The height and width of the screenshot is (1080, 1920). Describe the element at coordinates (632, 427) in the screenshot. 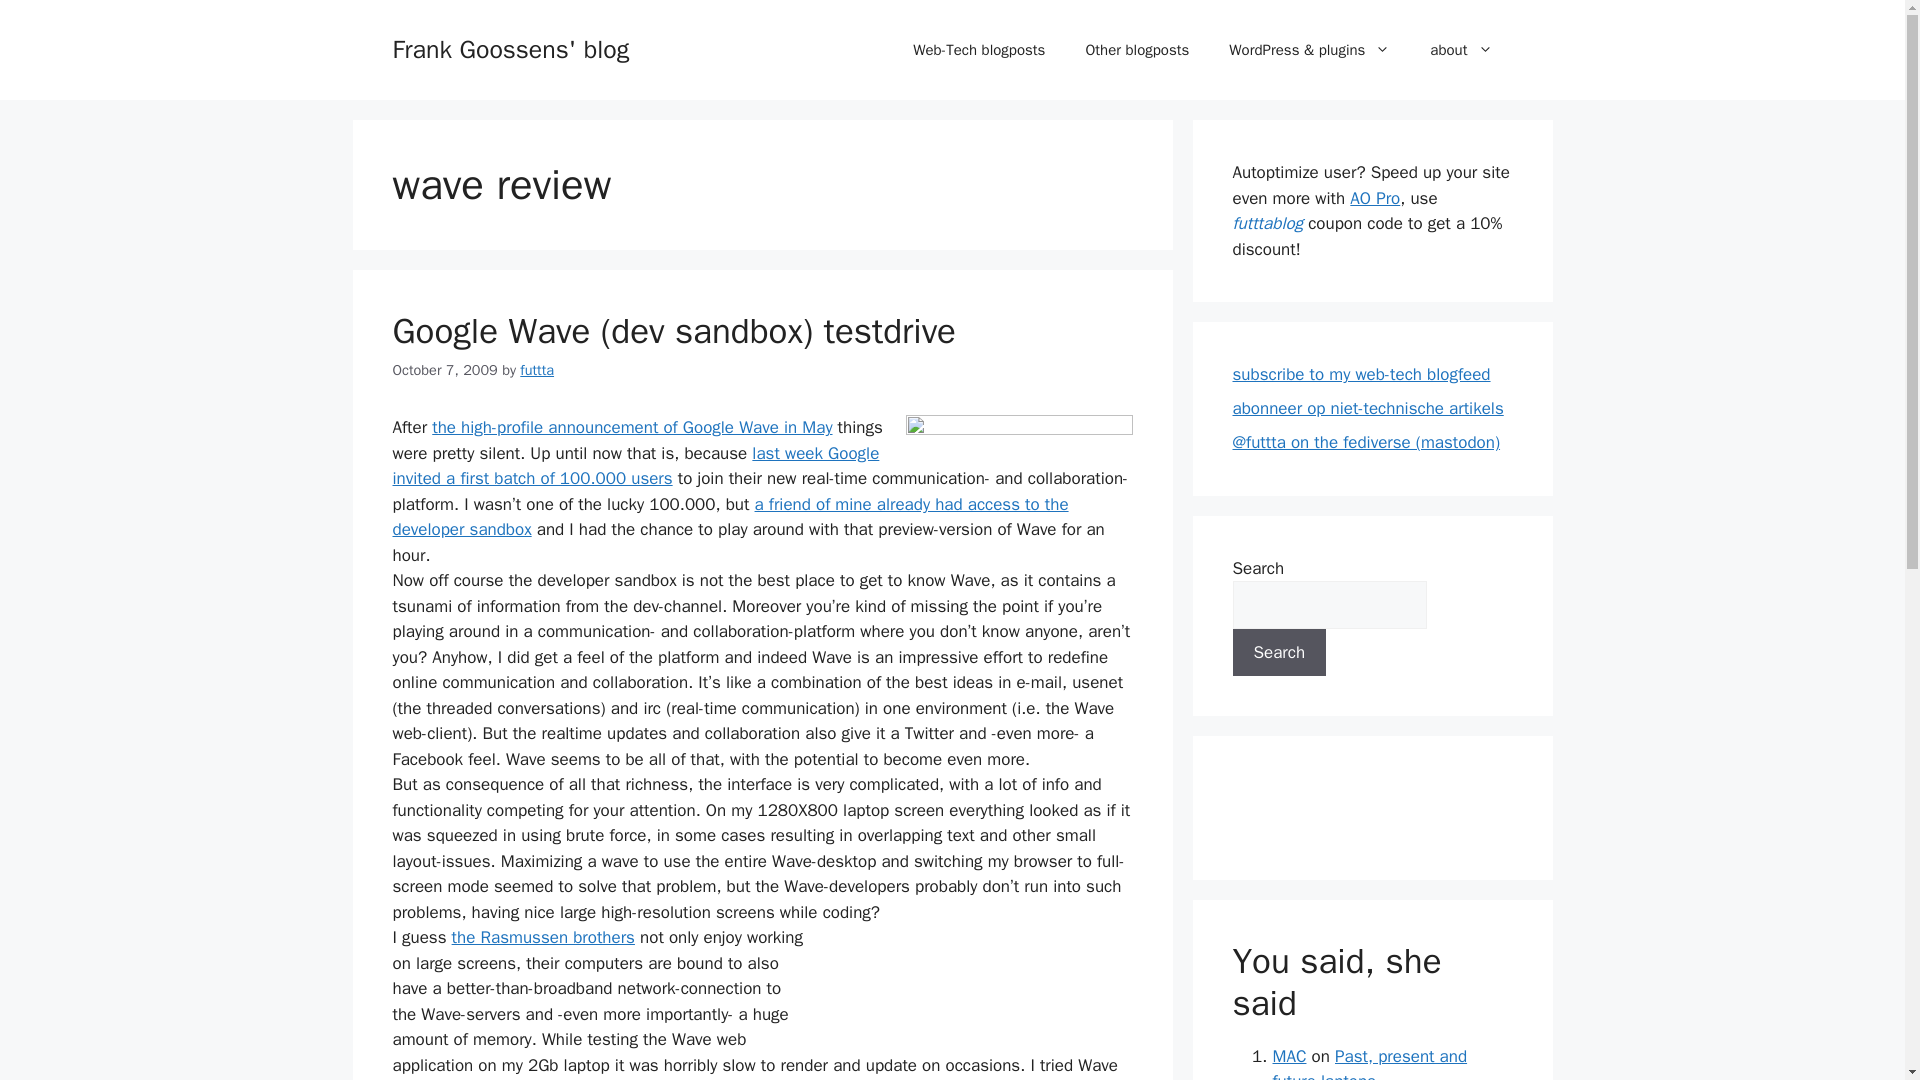

I see `webmonkey.com reporting on wave back in may 2009` at that location.